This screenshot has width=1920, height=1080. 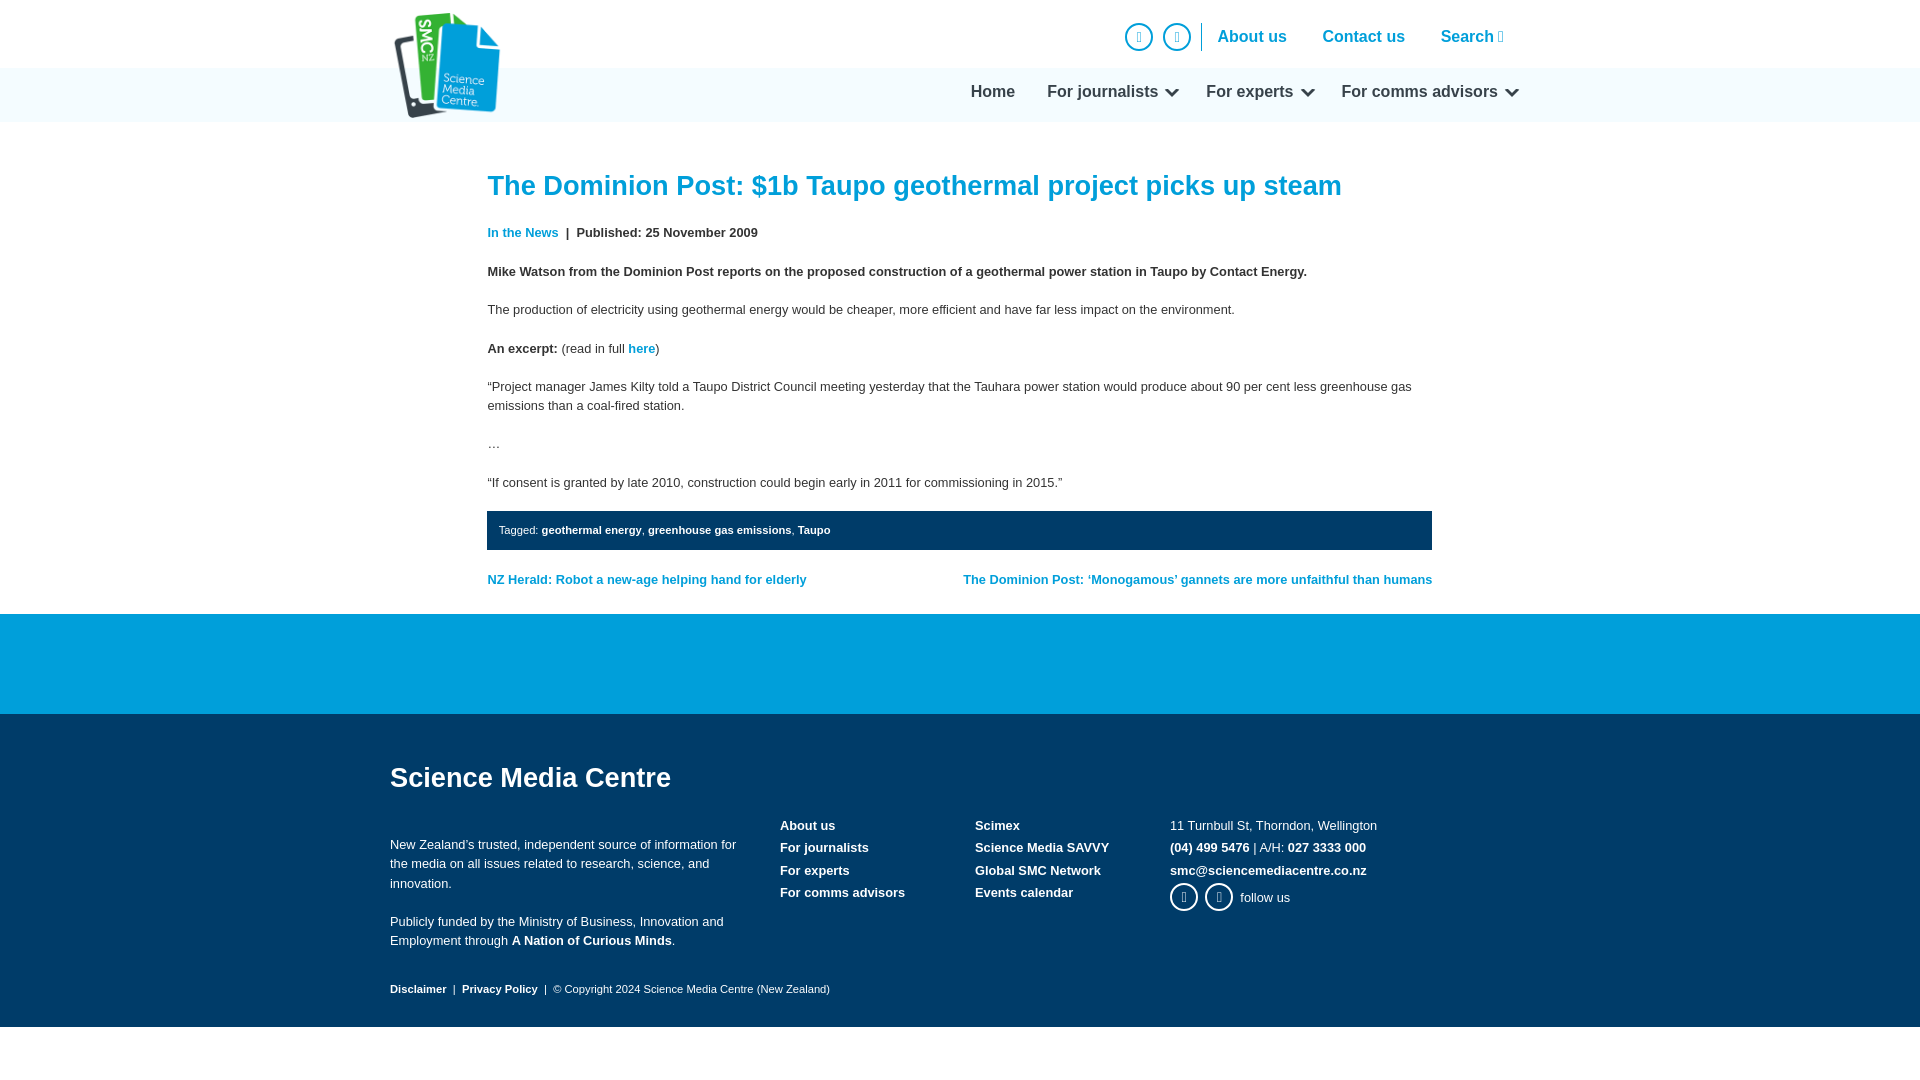 What do you see at coordinates (992, 95) in the screenshot?
I see `Home` at bounding box center [992, 95].